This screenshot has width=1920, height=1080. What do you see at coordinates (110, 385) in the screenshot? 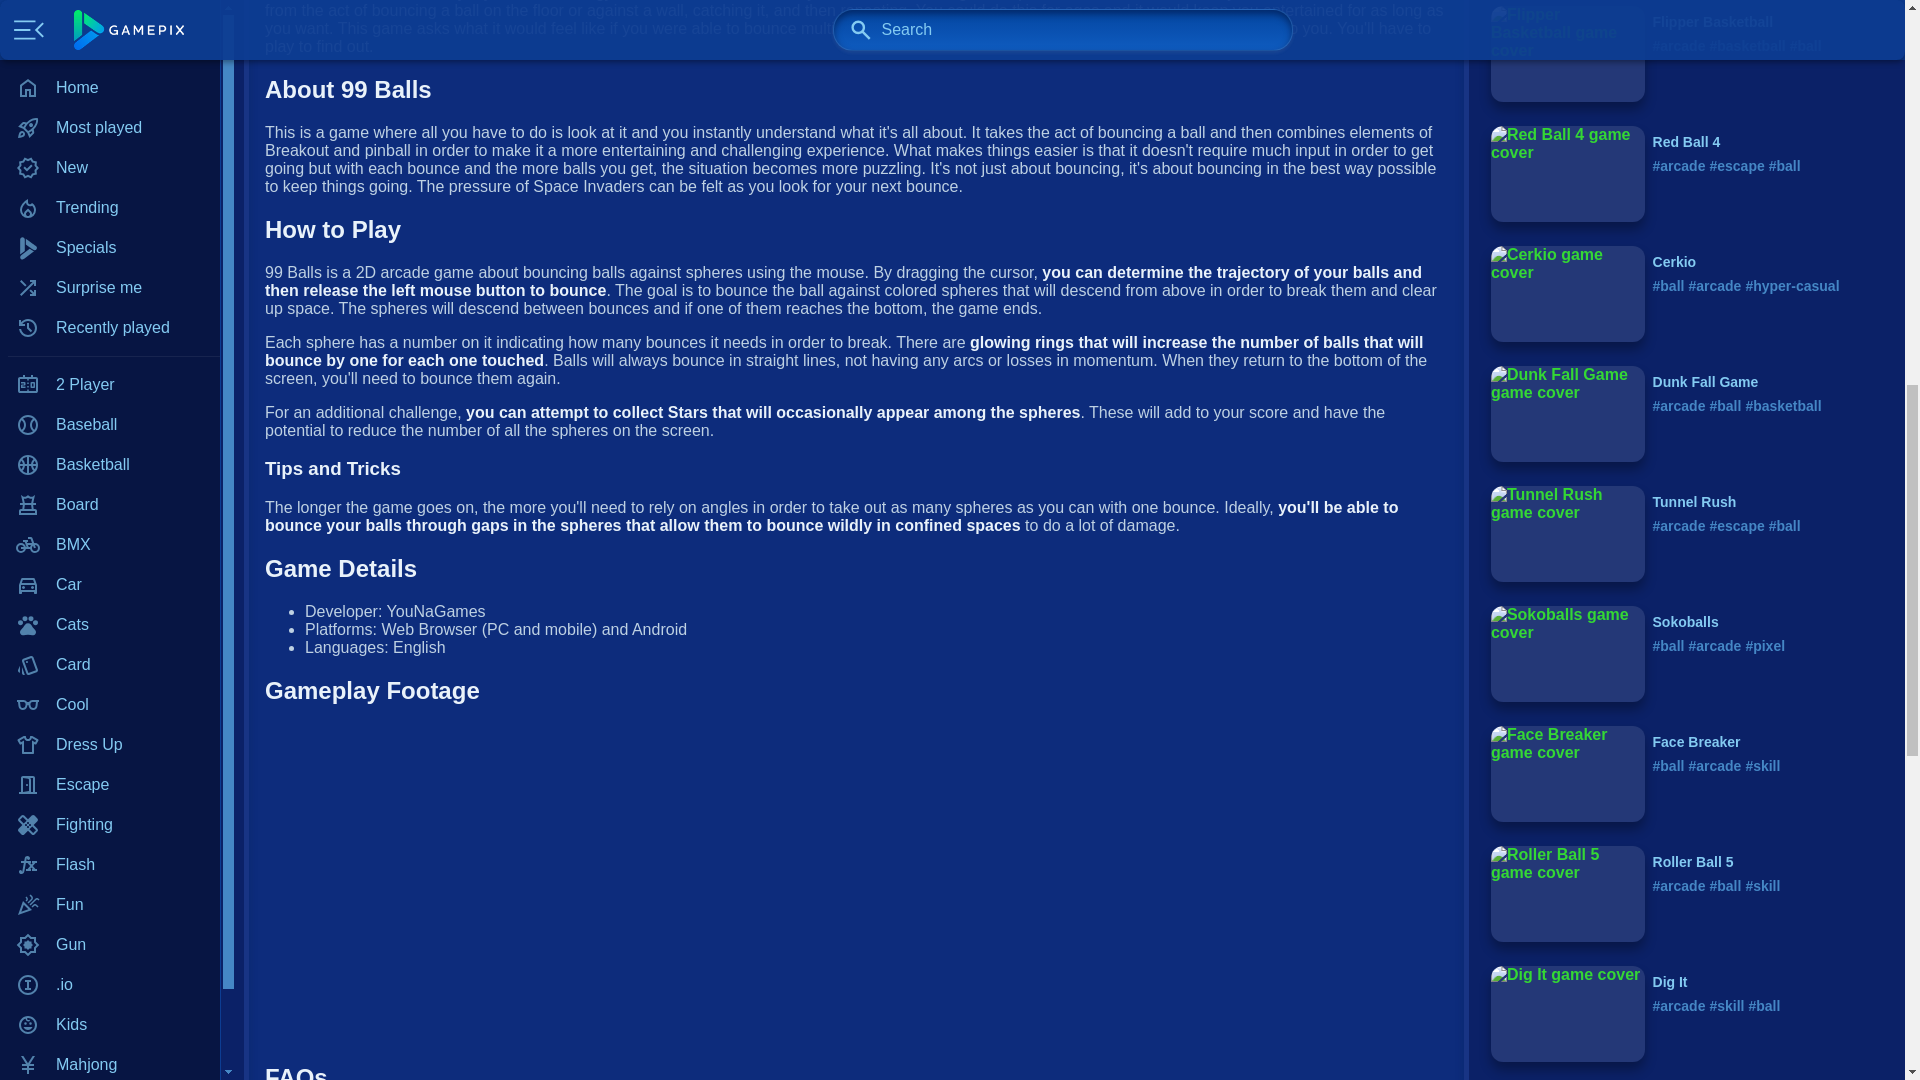
I see `Soccer` at bounding box center [110, 385].